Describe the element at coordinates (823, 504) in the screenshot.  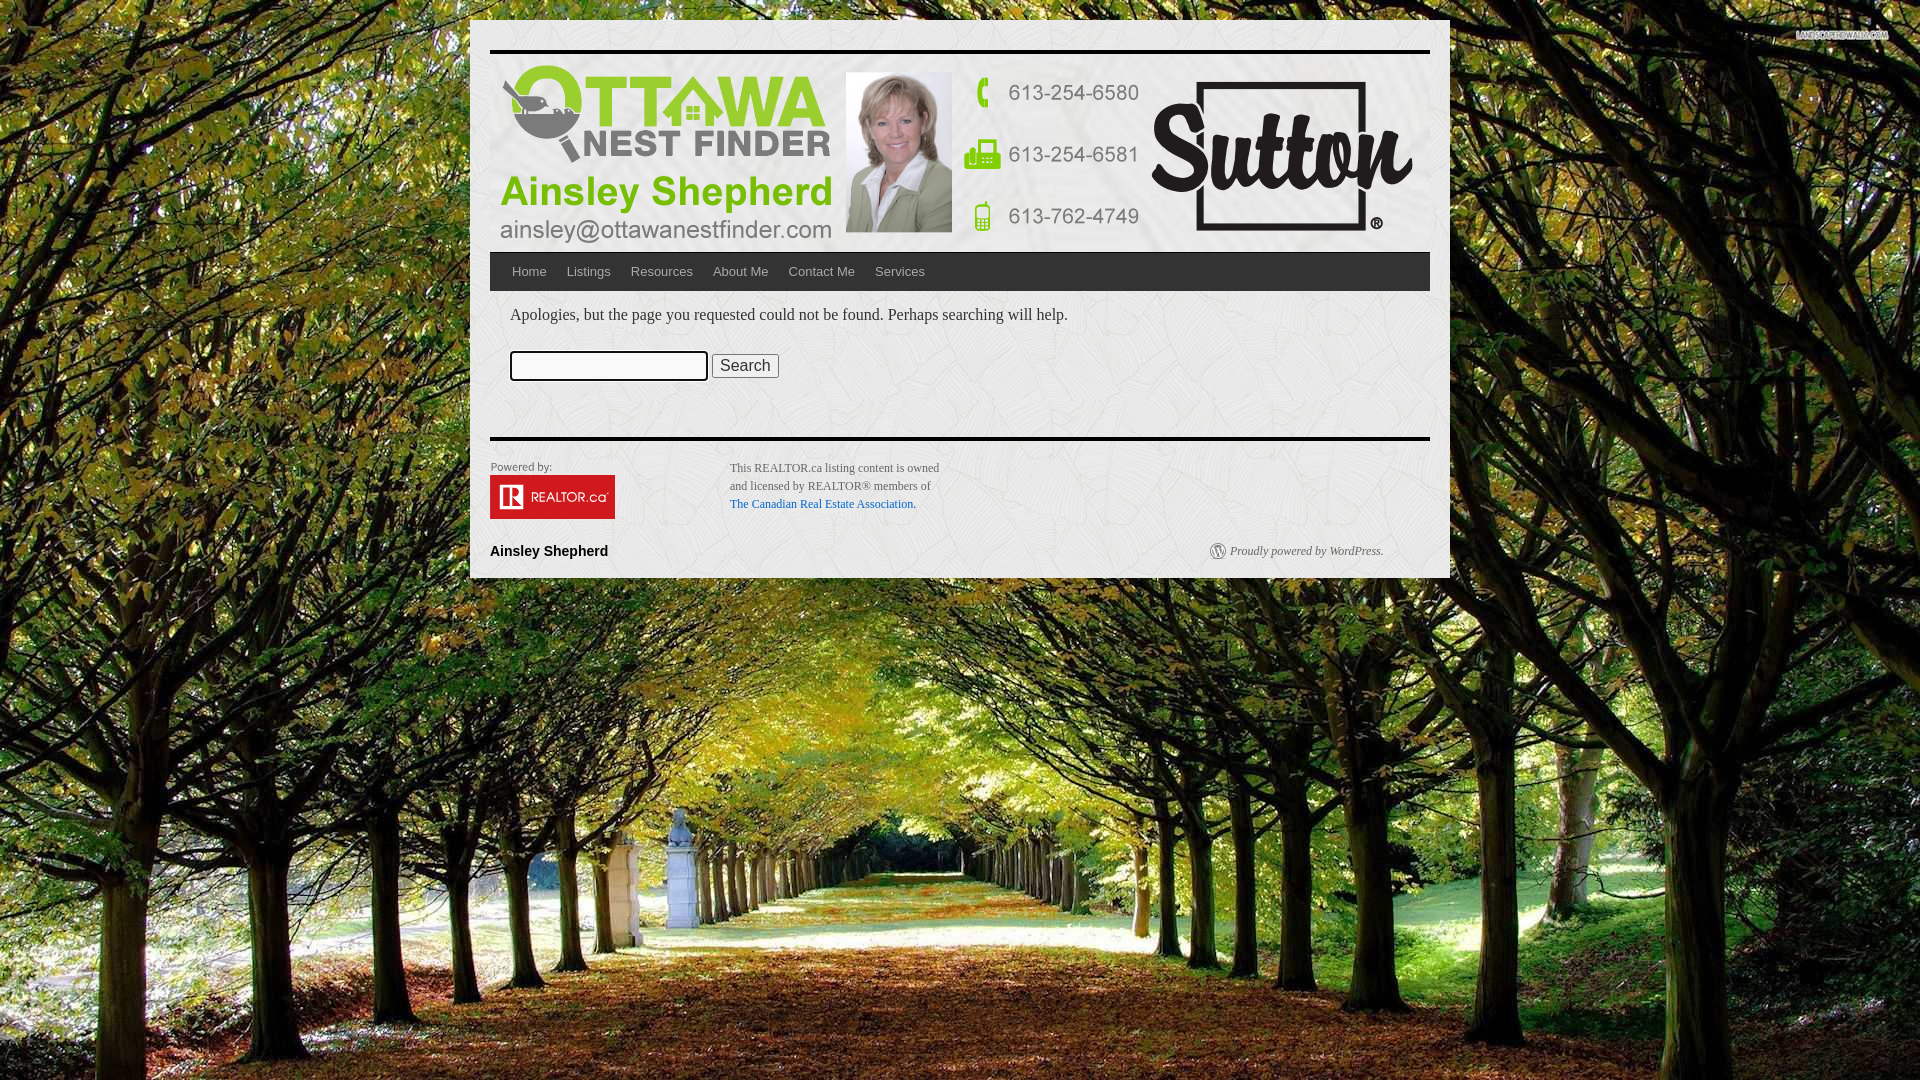
I see `The Canadian Real Estate Association.` at that location.